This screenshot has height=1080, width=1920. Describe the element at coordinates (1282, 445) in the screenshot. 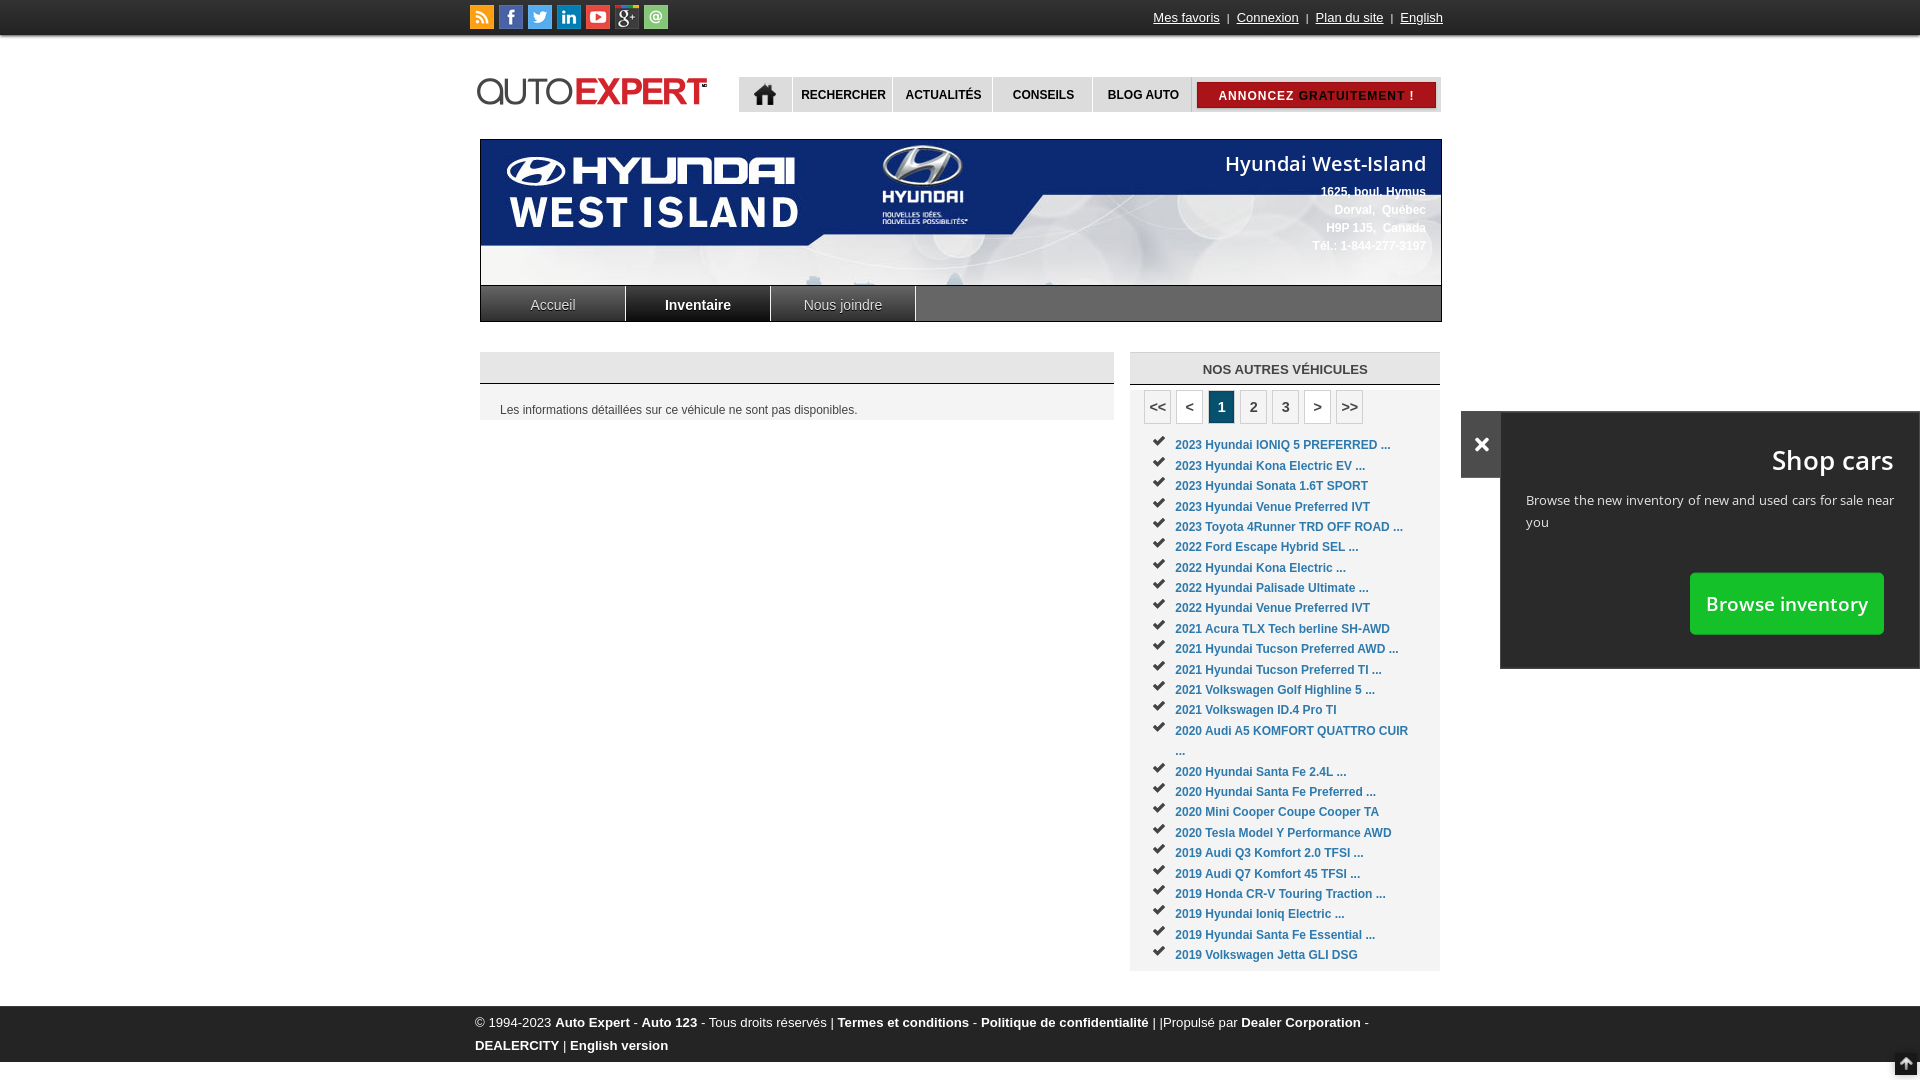

I see `2023 Hyundai IONIQ 5 PREFERRED ...` at that location.